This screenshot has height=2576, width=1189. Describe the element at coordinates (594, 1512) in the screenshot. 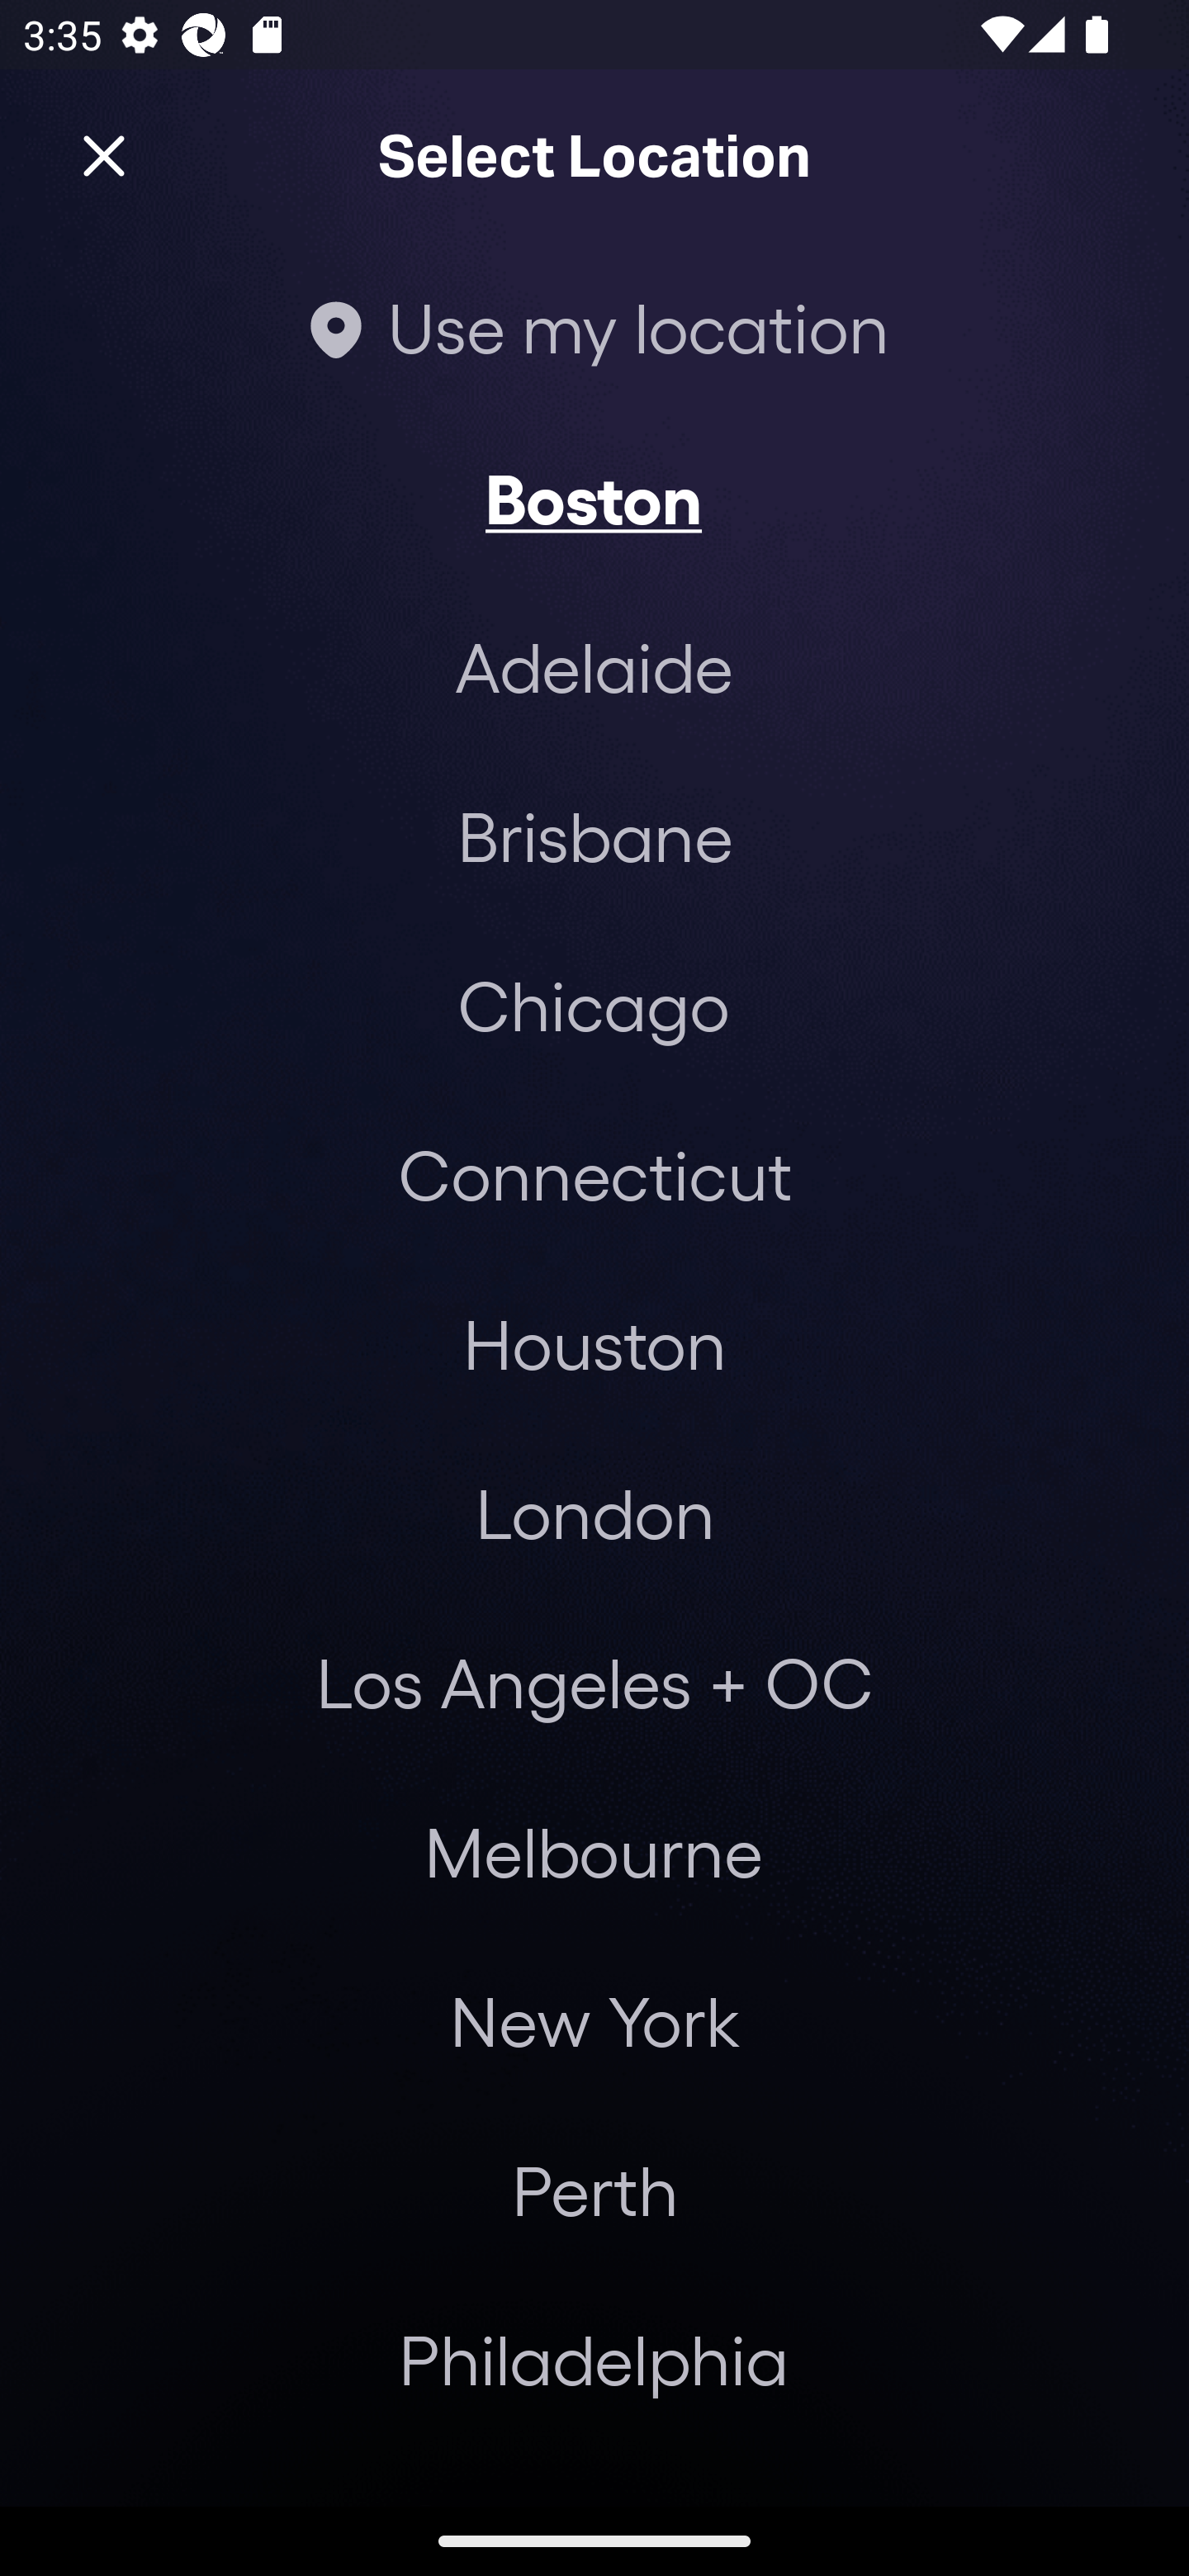

I see `London` at that location.